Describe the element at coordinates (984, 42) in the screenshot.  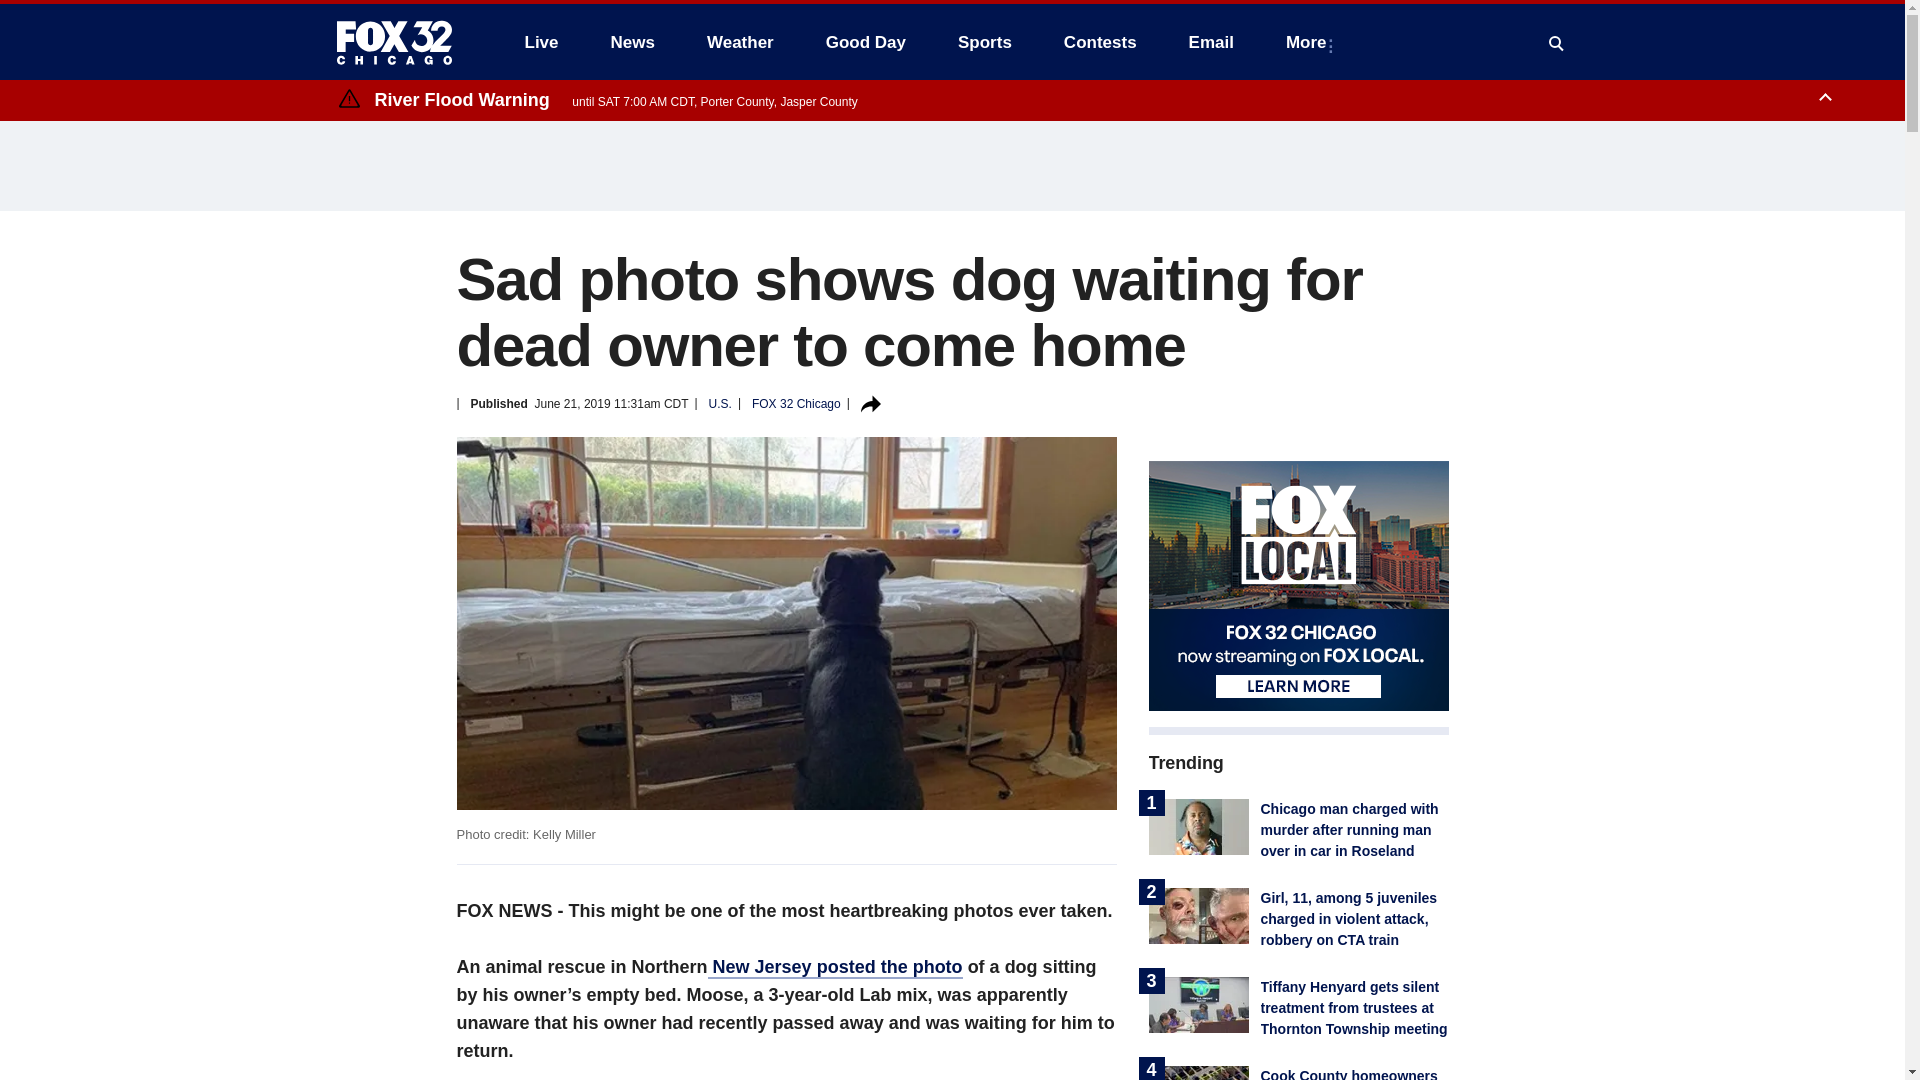
I see `Sports` at that location.